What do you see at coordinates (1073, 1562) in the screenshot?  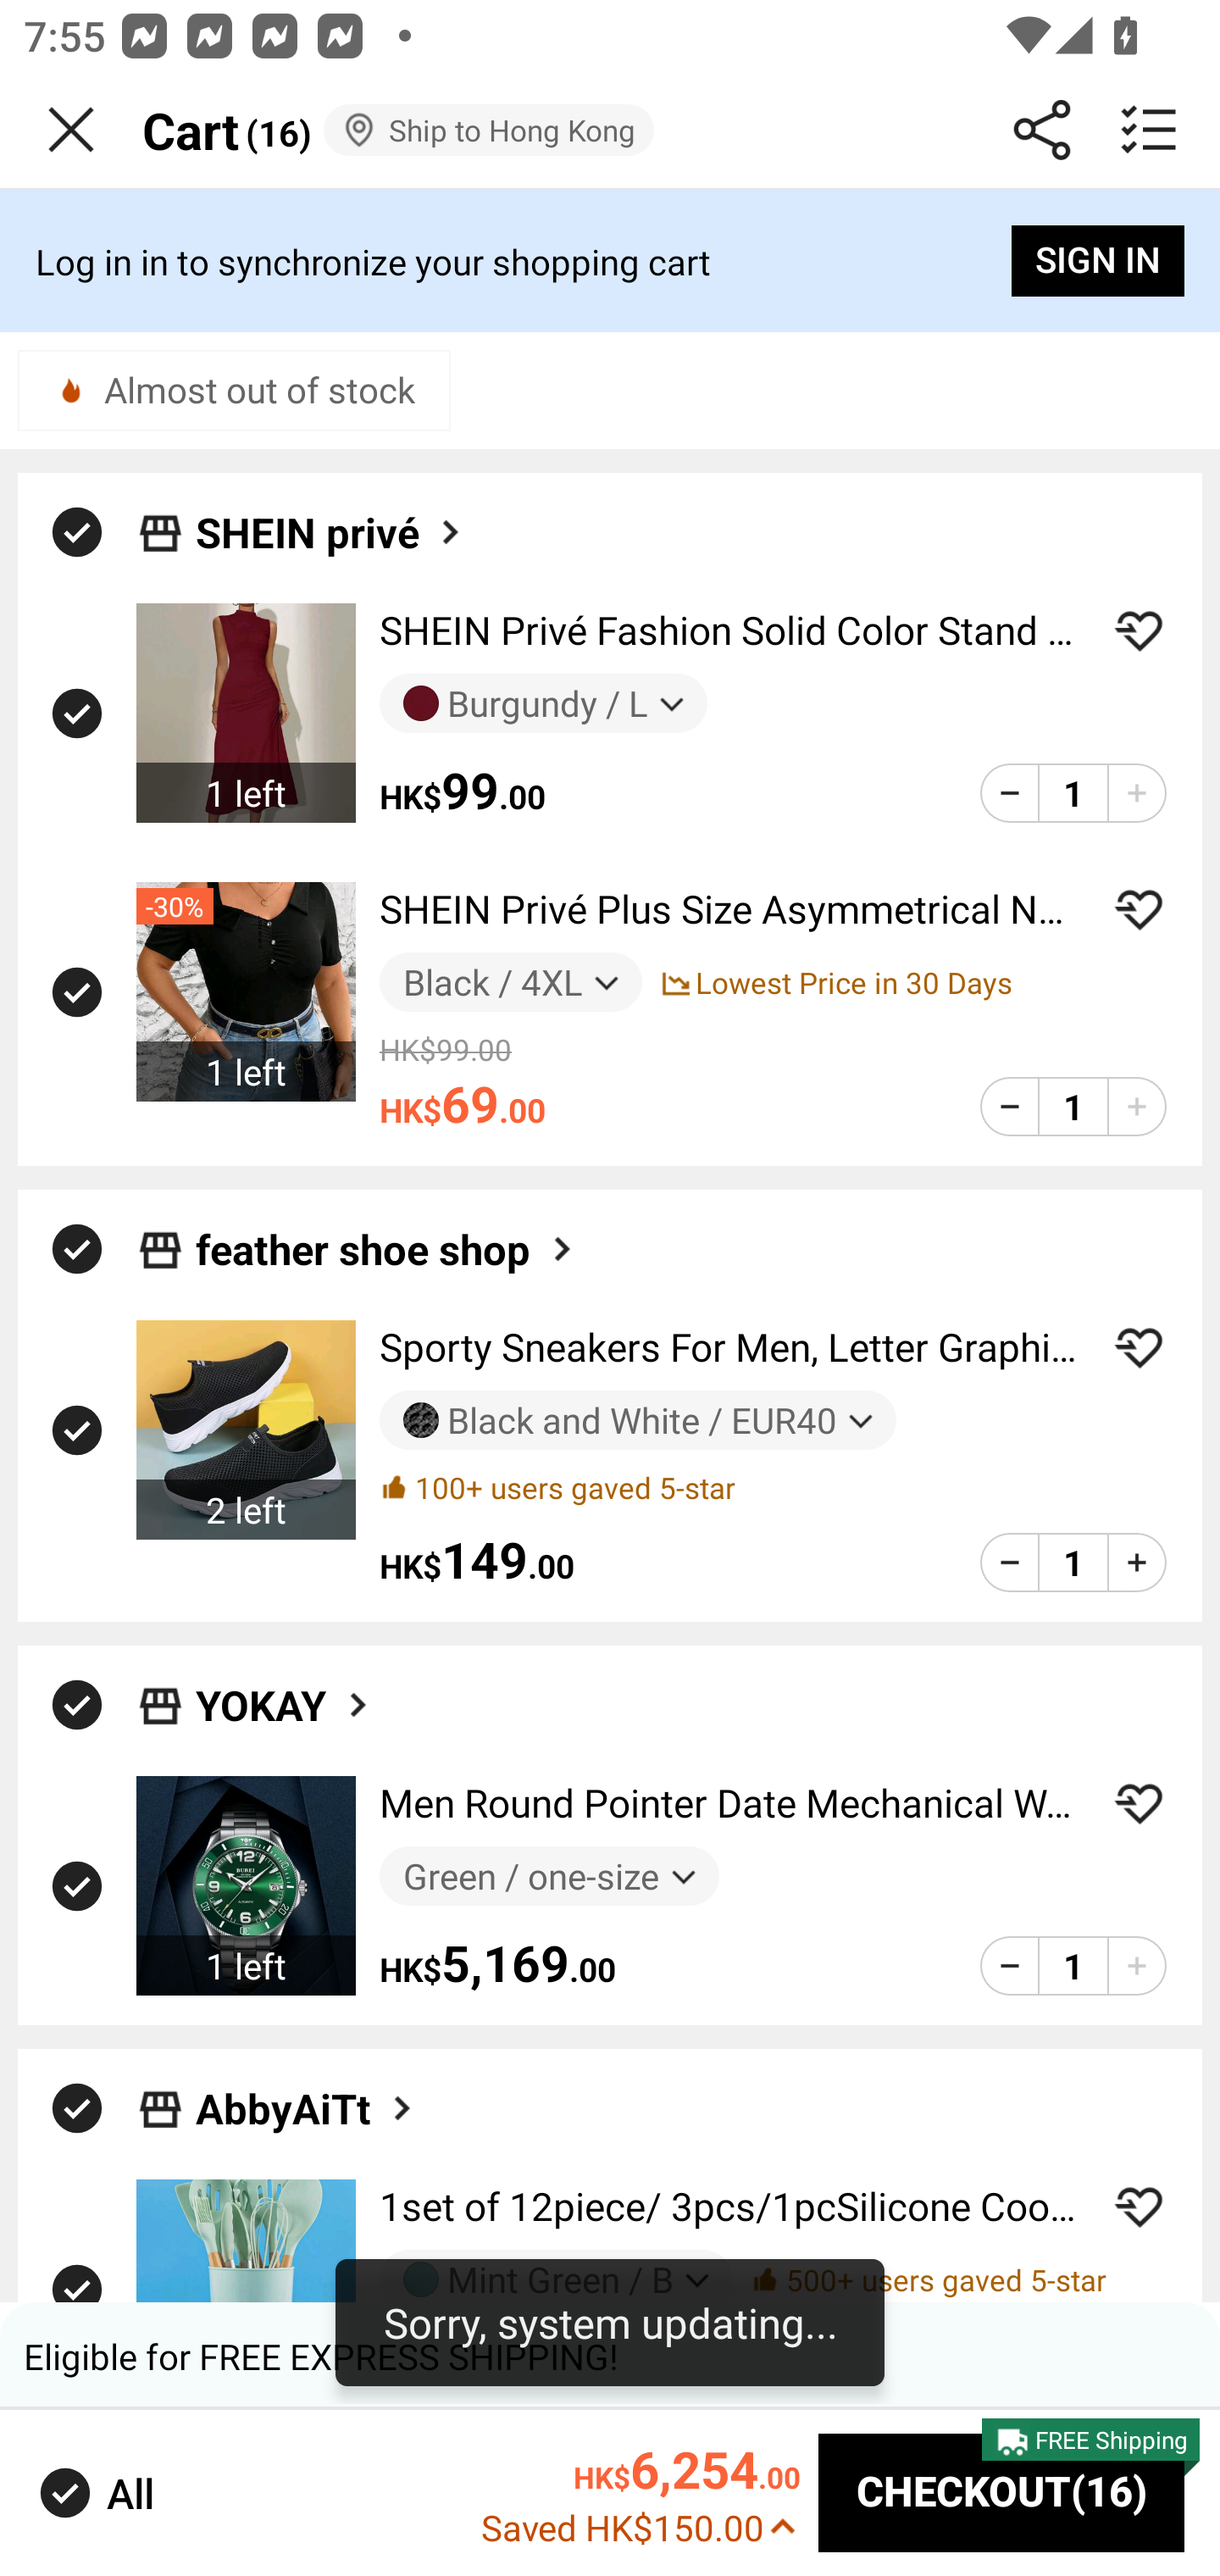 I see `1 edit product quantity` at bounding box center [1073, 1562].